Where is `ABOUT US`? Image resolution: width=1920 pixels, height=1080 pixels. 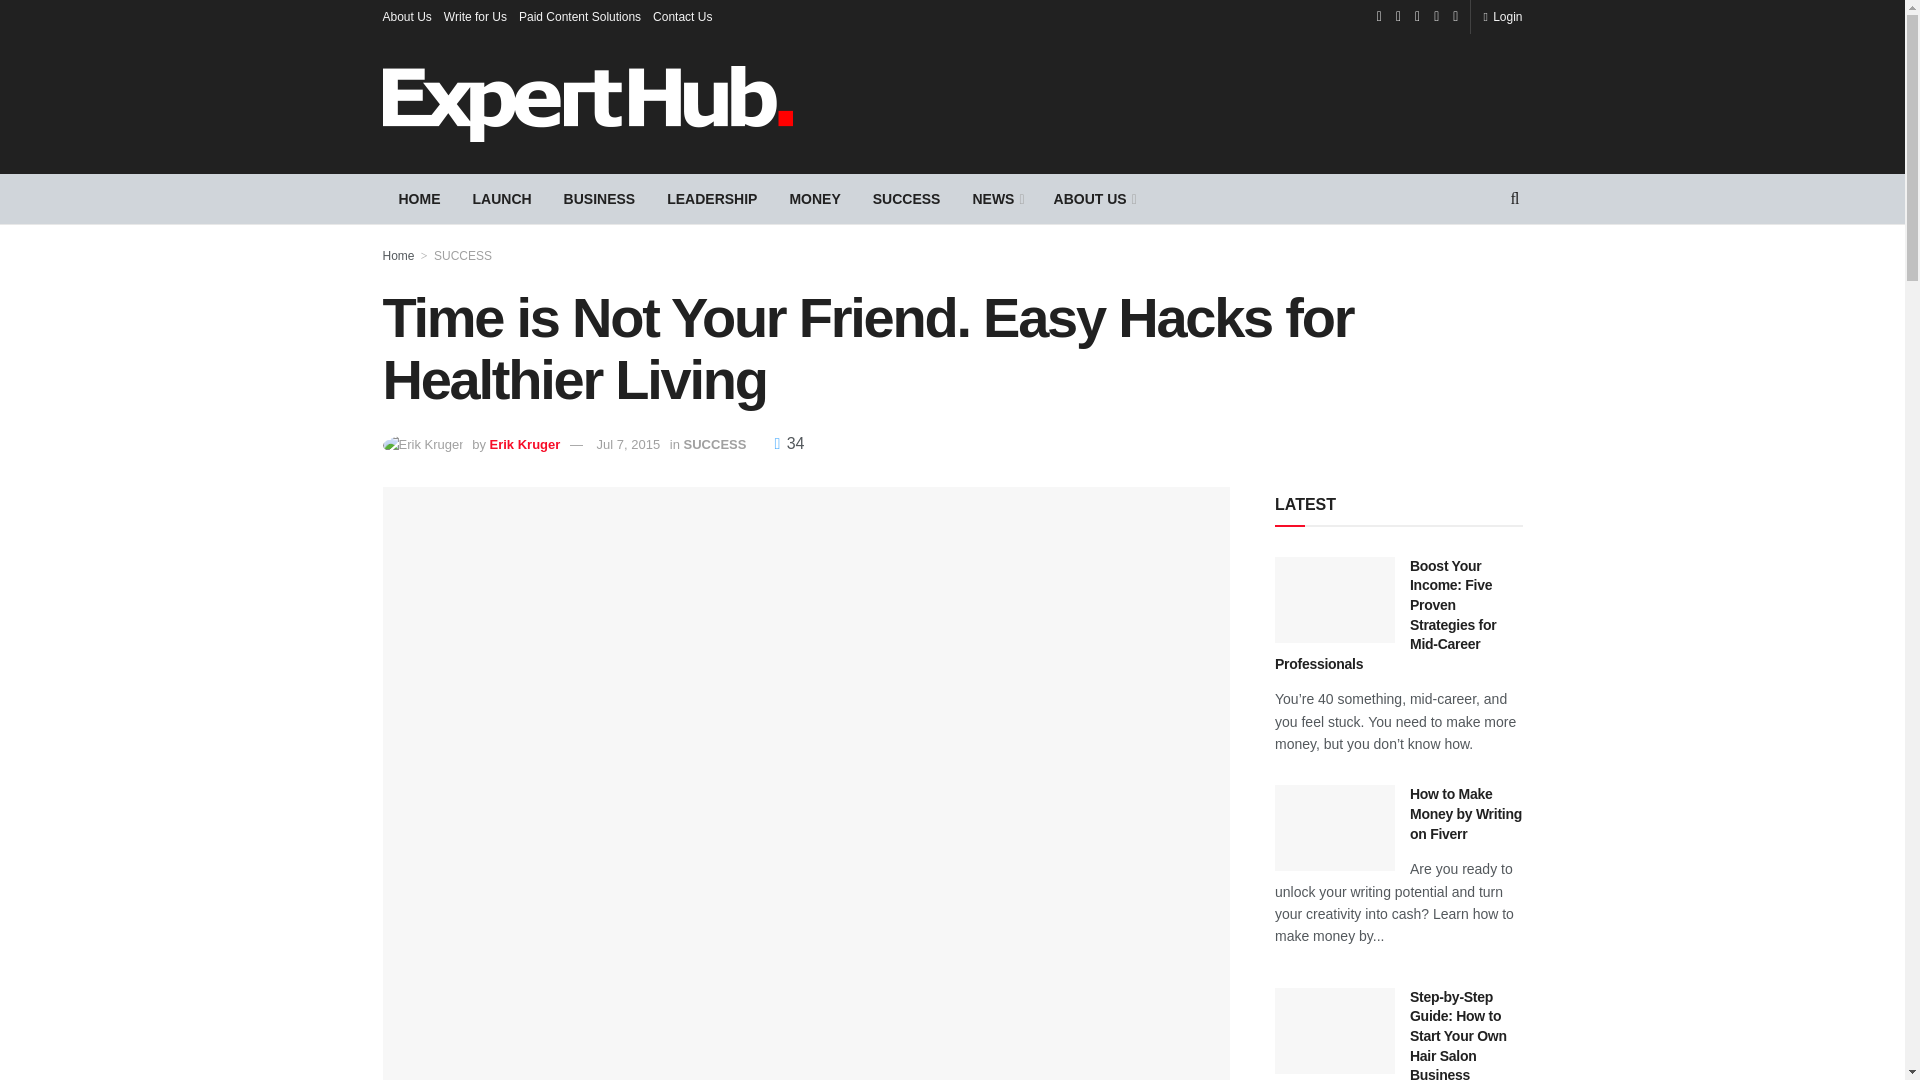 ABOUT US is located at coordinates (1094, 198).